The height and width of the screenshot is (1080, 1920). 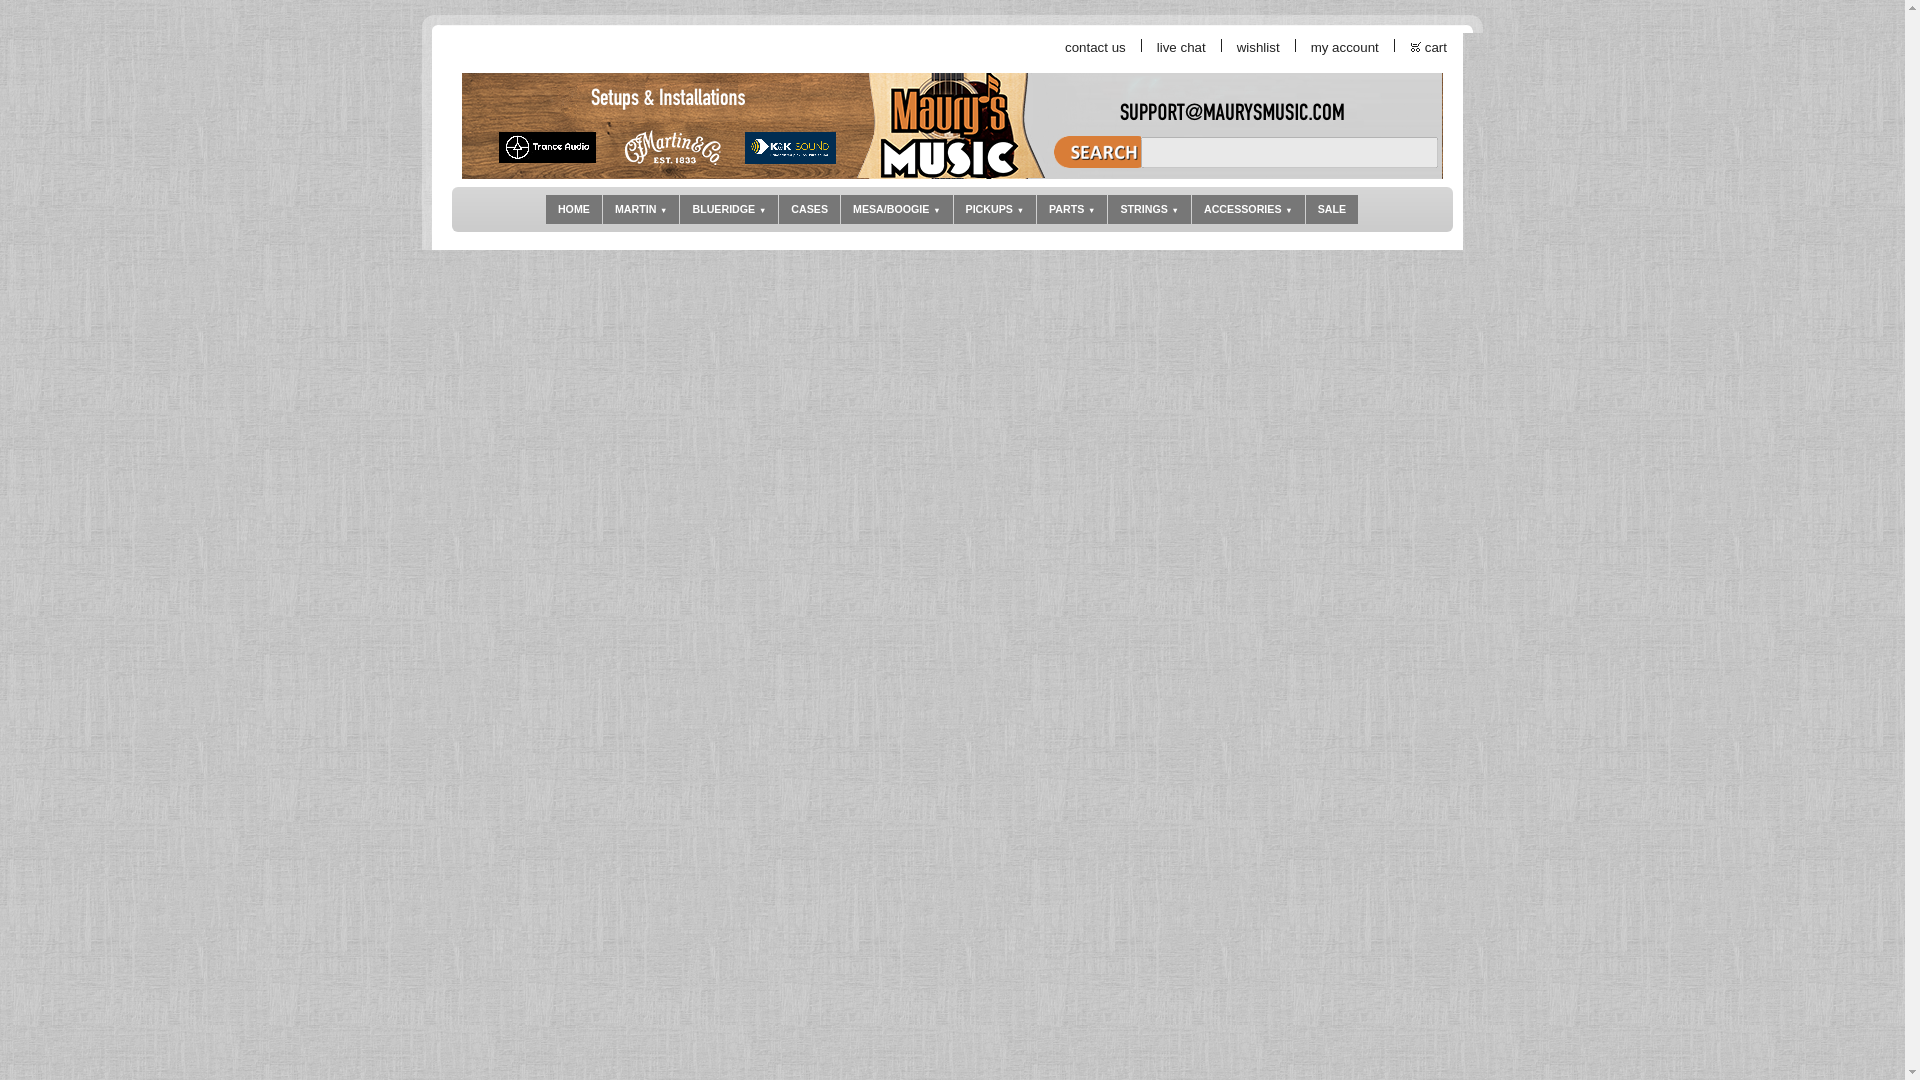 What do you see at coordinates (640, 209) in the screenshot?
I see `MARTIN` at bounding box center [640, 209].